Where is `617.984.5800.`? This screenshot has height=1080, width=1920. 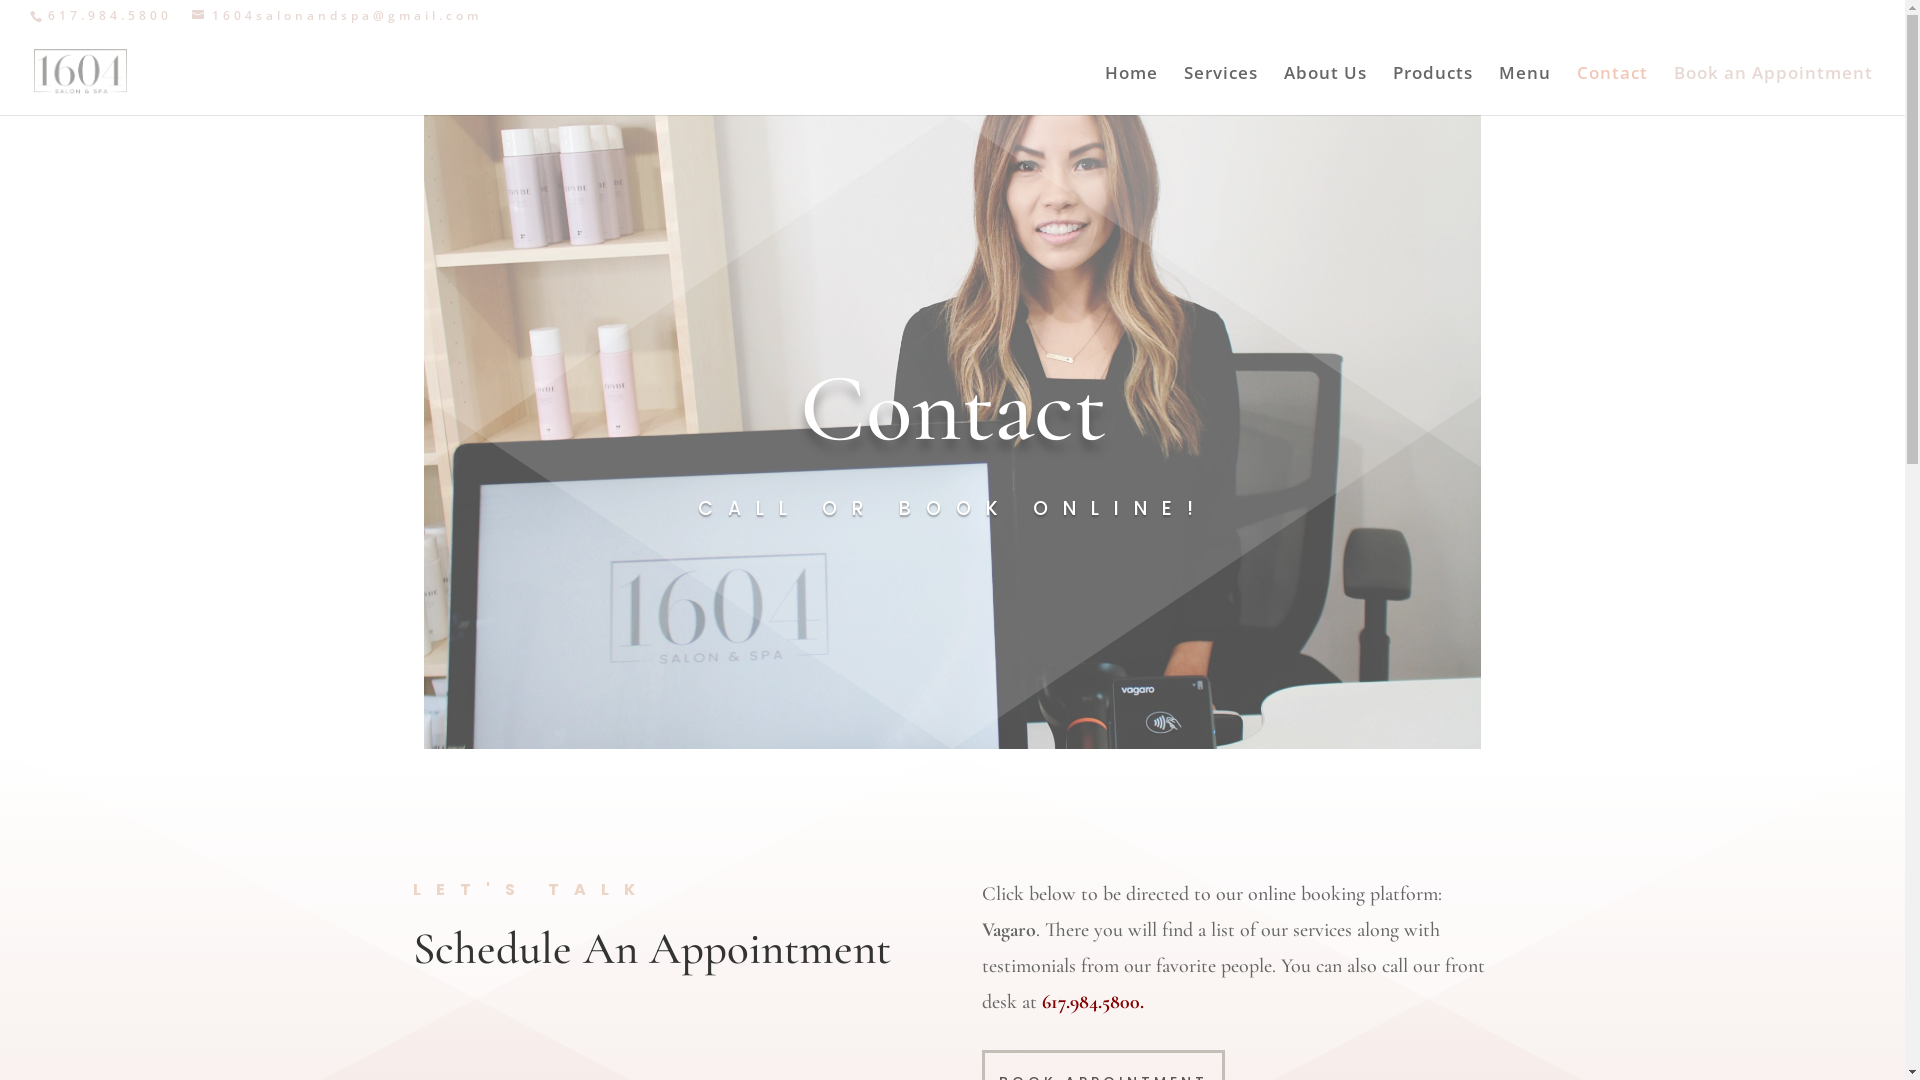 617.984.5800. is located at coordinates (1093, 1002).